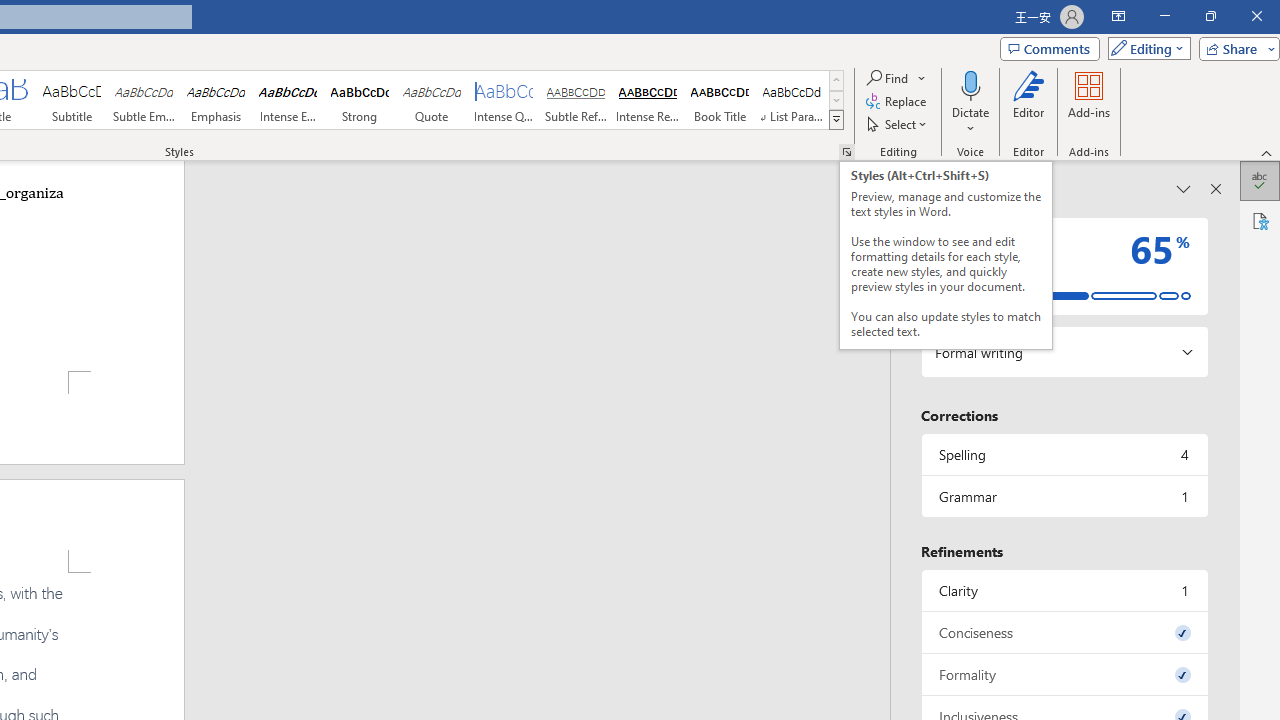 Image resolution: width=1280 pixels, height=720 pixels. Describe the element at coordinates (1216, 188) in the screenshot. I see `Close pane` at that location.